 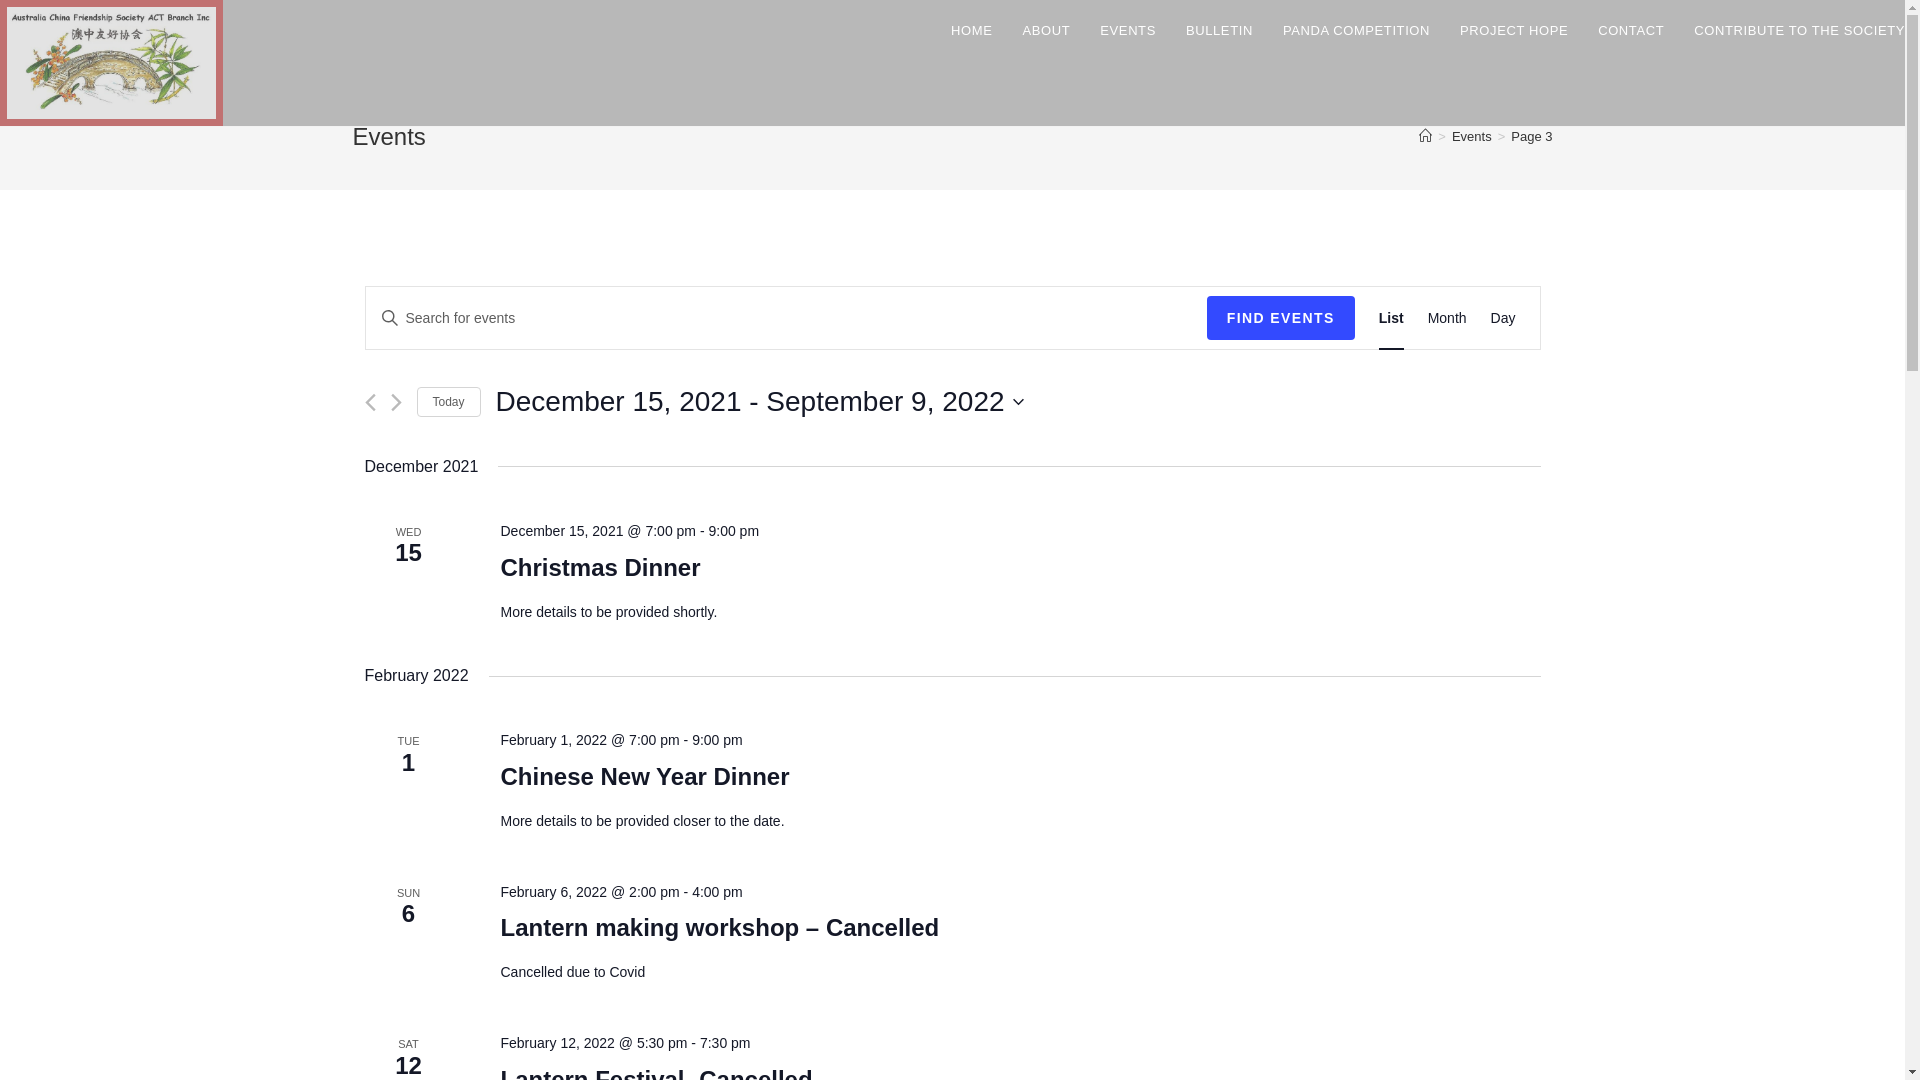 I want to click on Today, so click(x=448, y=402).